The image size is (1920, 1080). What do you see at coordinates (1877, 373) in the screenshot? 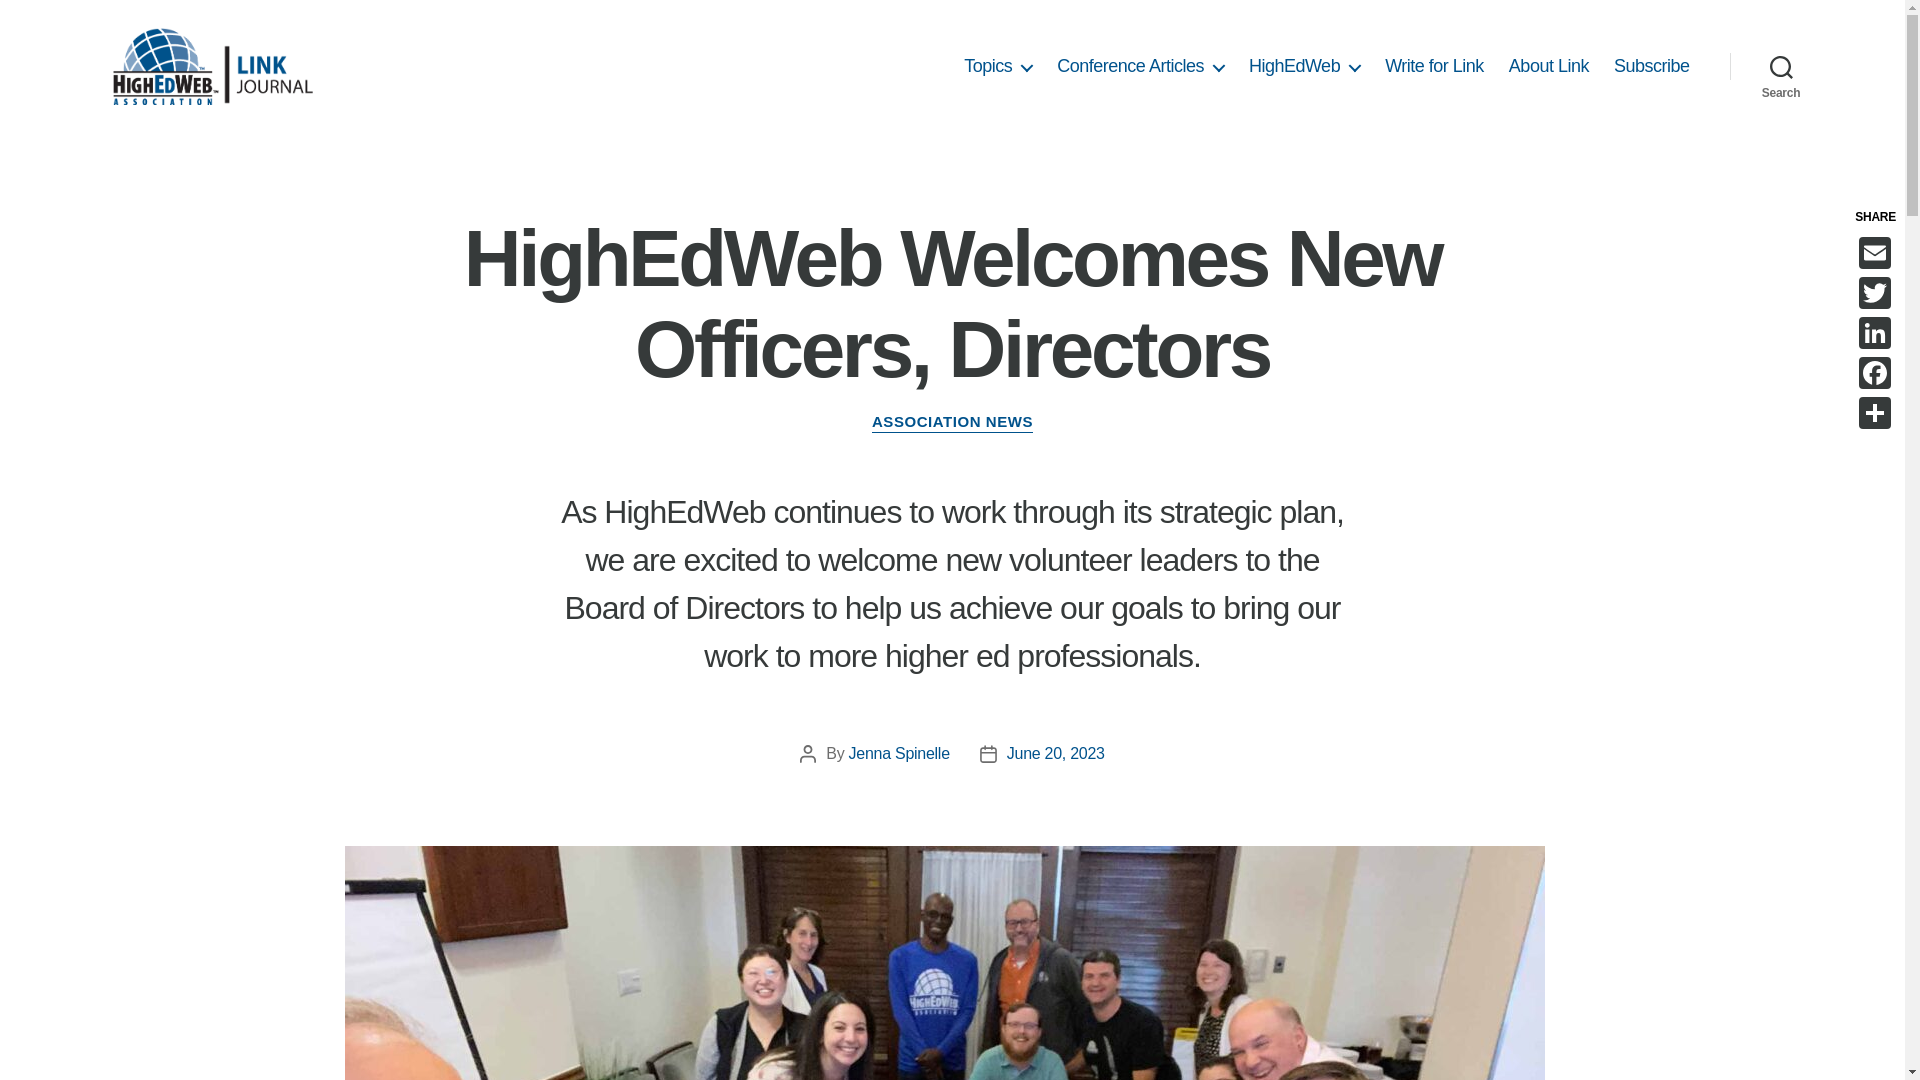
I see `Facebook` at bounding box center [1877, 373].